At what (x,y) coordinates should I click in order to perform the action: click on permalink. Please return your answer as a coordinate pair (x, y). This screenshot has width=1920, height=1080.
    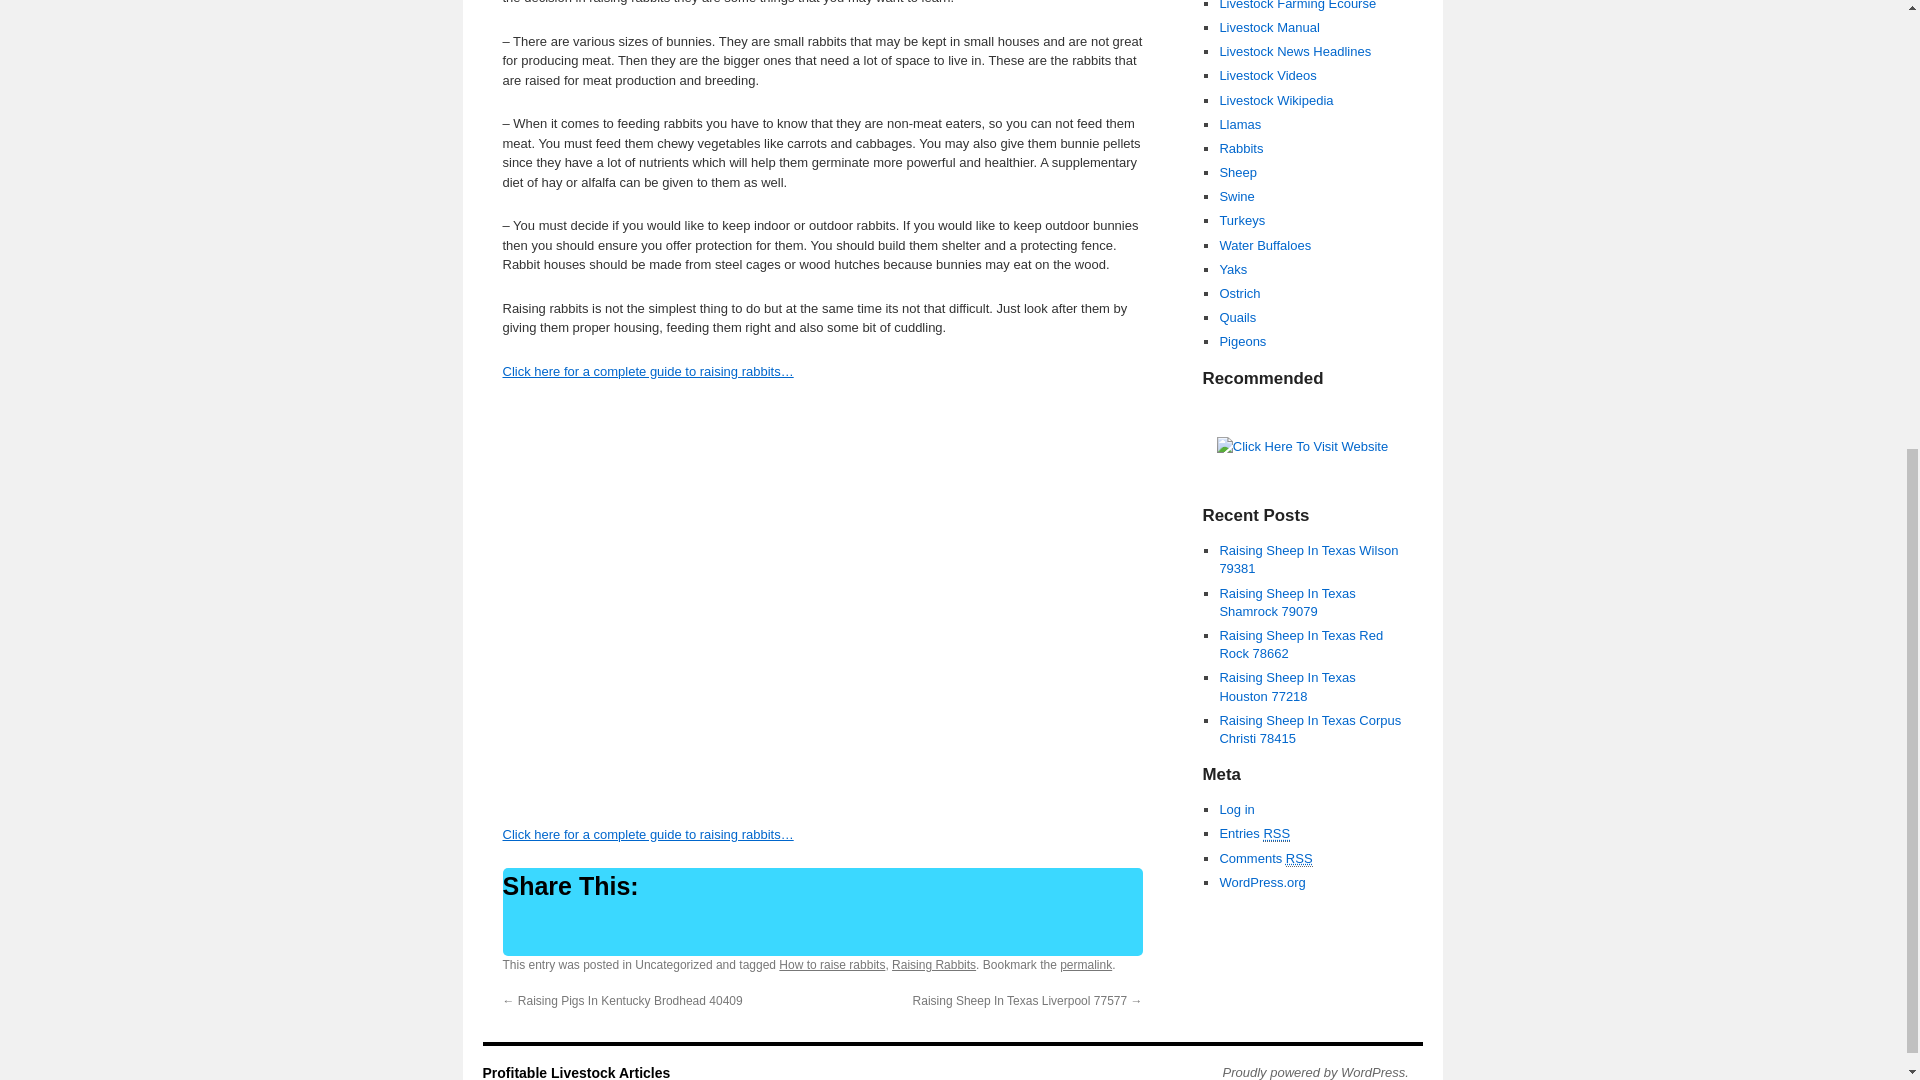
    Looking at the image, I should click on (1085, 964).